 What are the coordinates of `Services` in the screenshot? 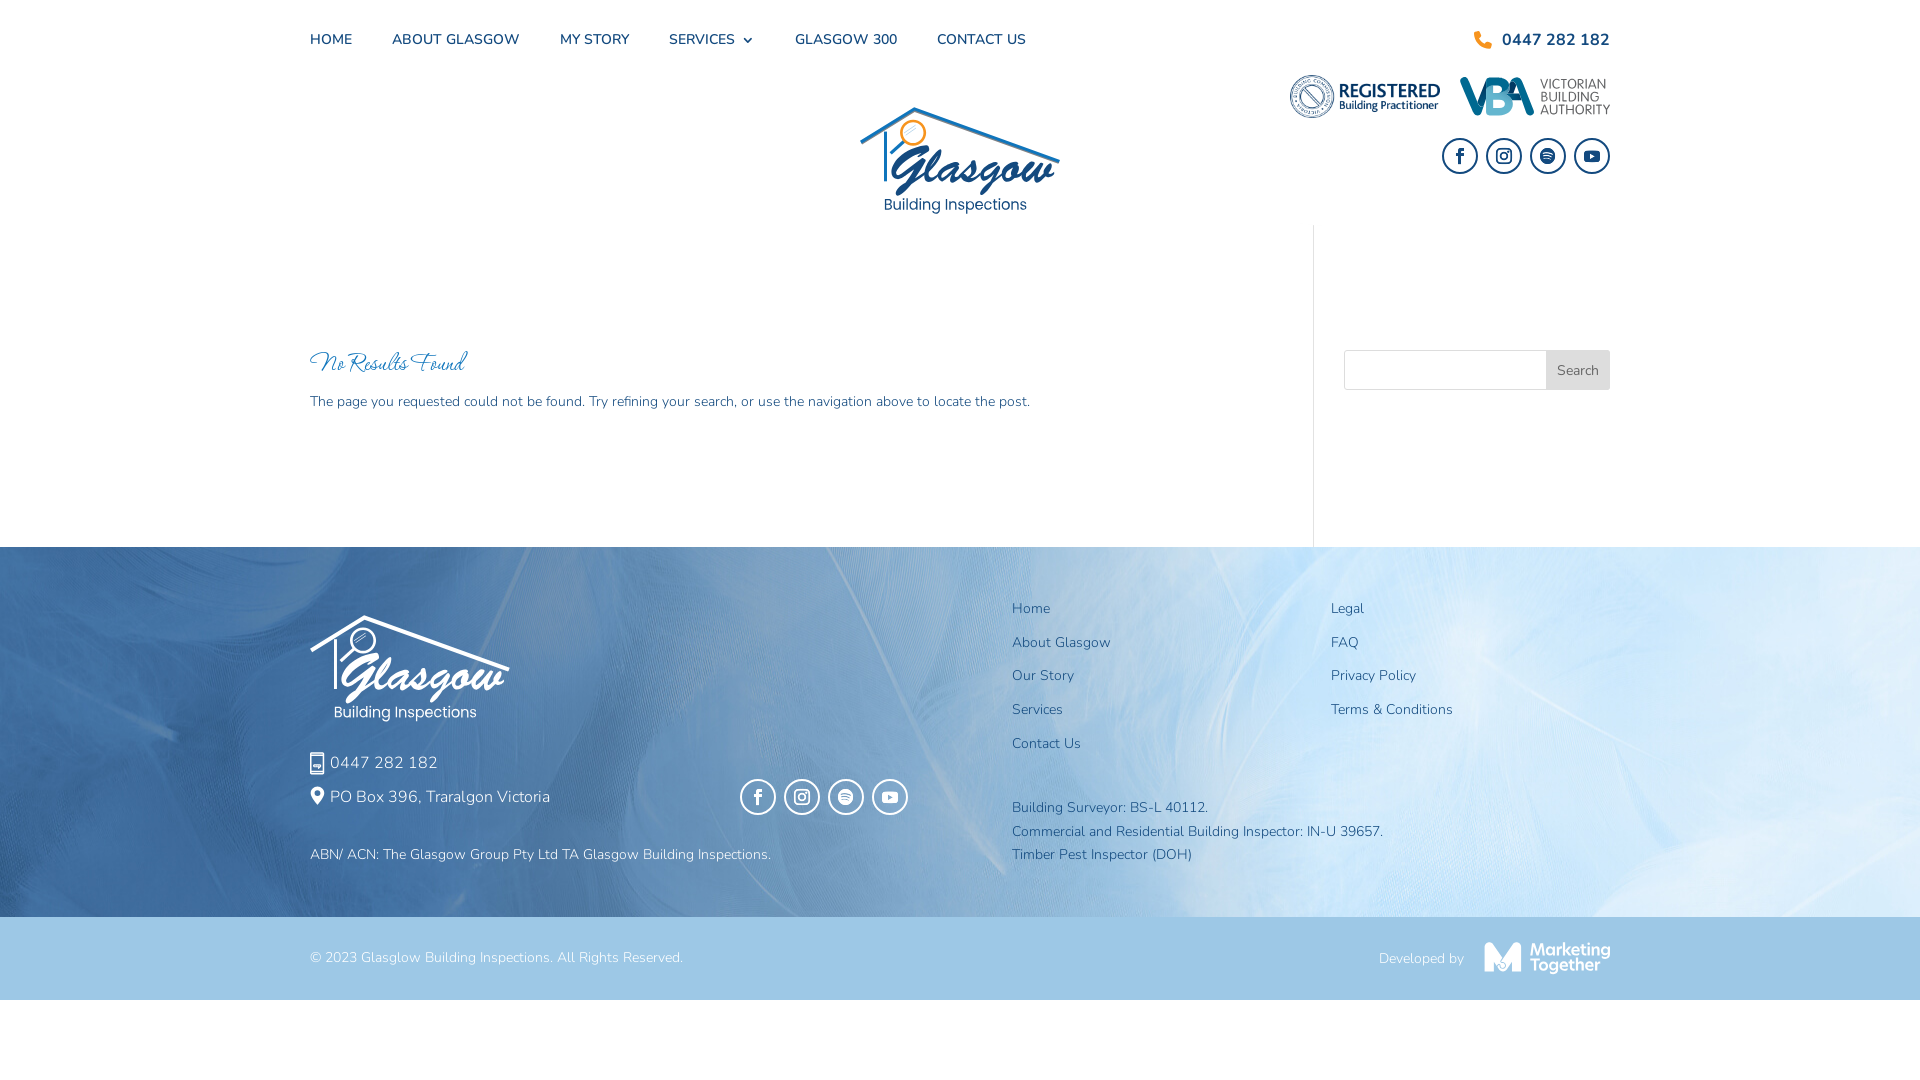 It's located at (1038, 710).